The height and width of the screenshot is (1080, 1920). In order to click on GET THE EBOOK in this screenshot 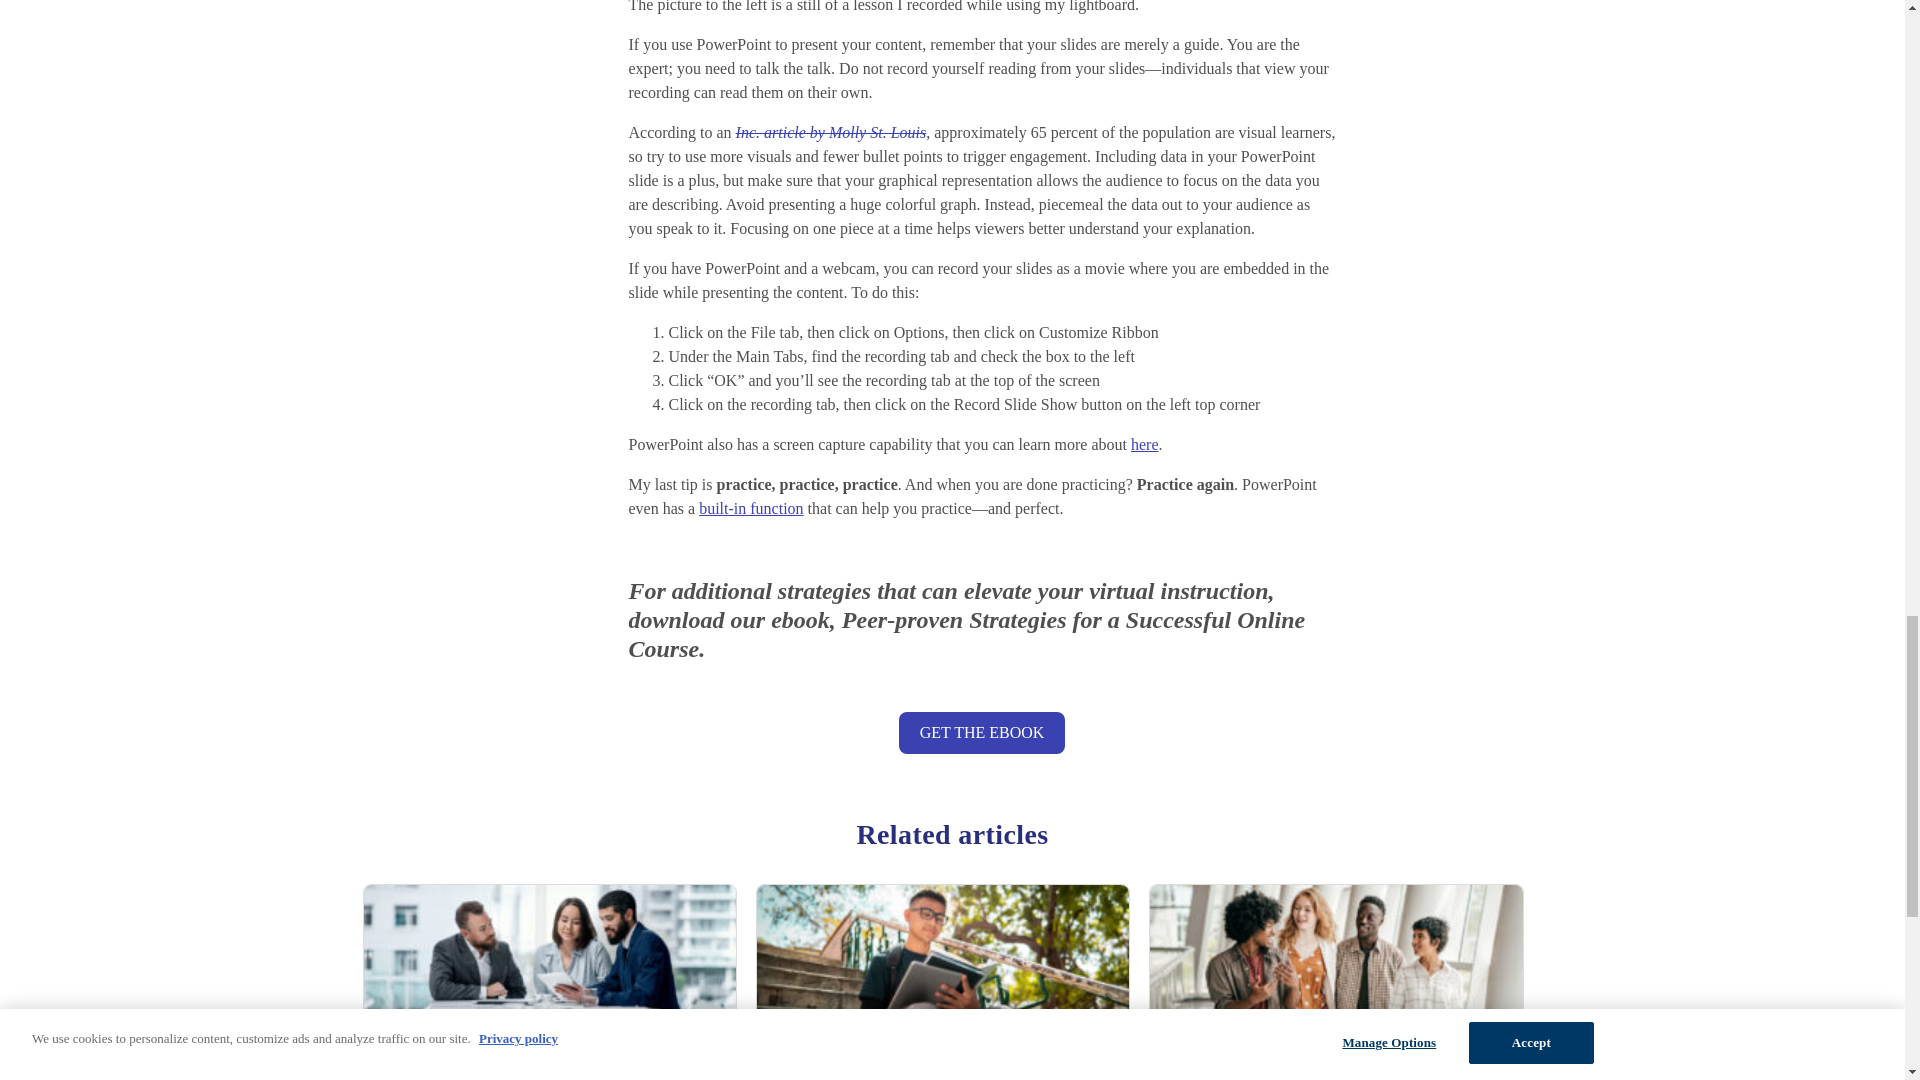, I will do `click(980, 732)`.